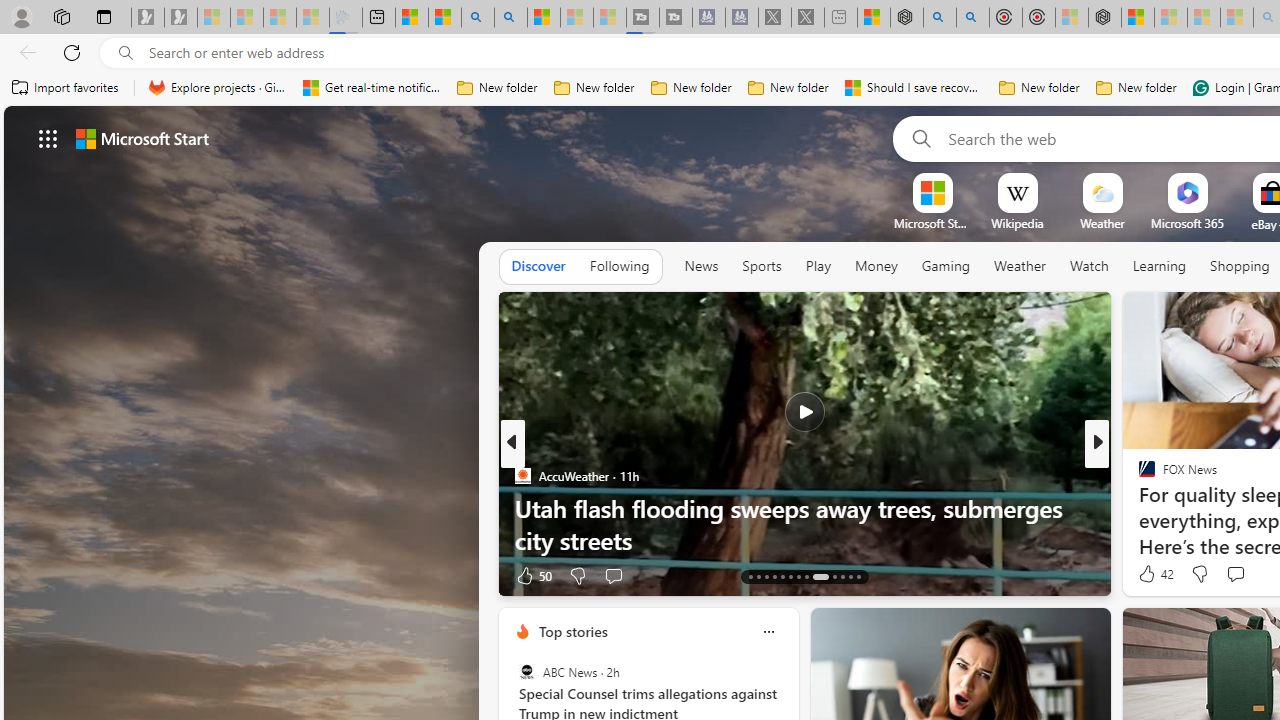 The image size is (1280, 720). Describe the element at coordinates (181, 18) in the screenshot. I see `Newsletter Sign Up - Sleeping` at that location.